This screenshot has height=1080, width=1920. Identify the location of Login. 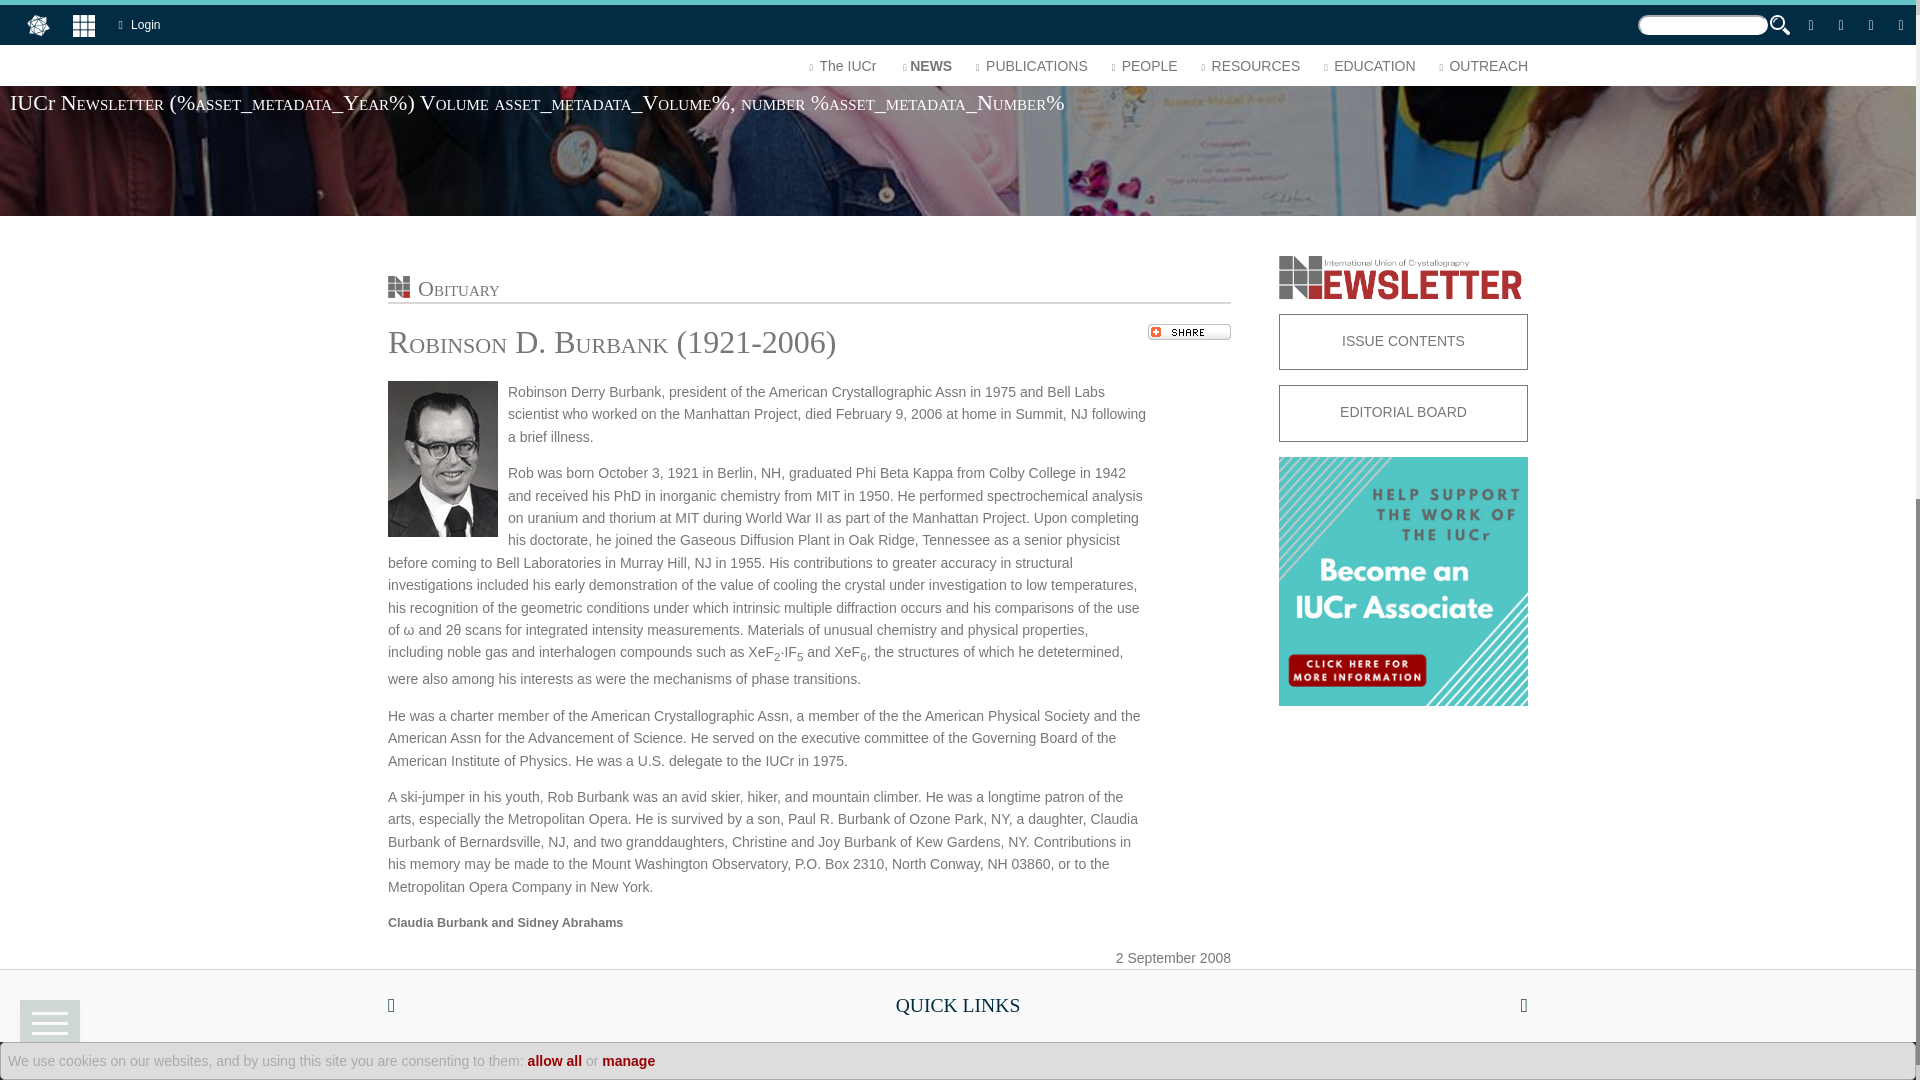
(144, 24).